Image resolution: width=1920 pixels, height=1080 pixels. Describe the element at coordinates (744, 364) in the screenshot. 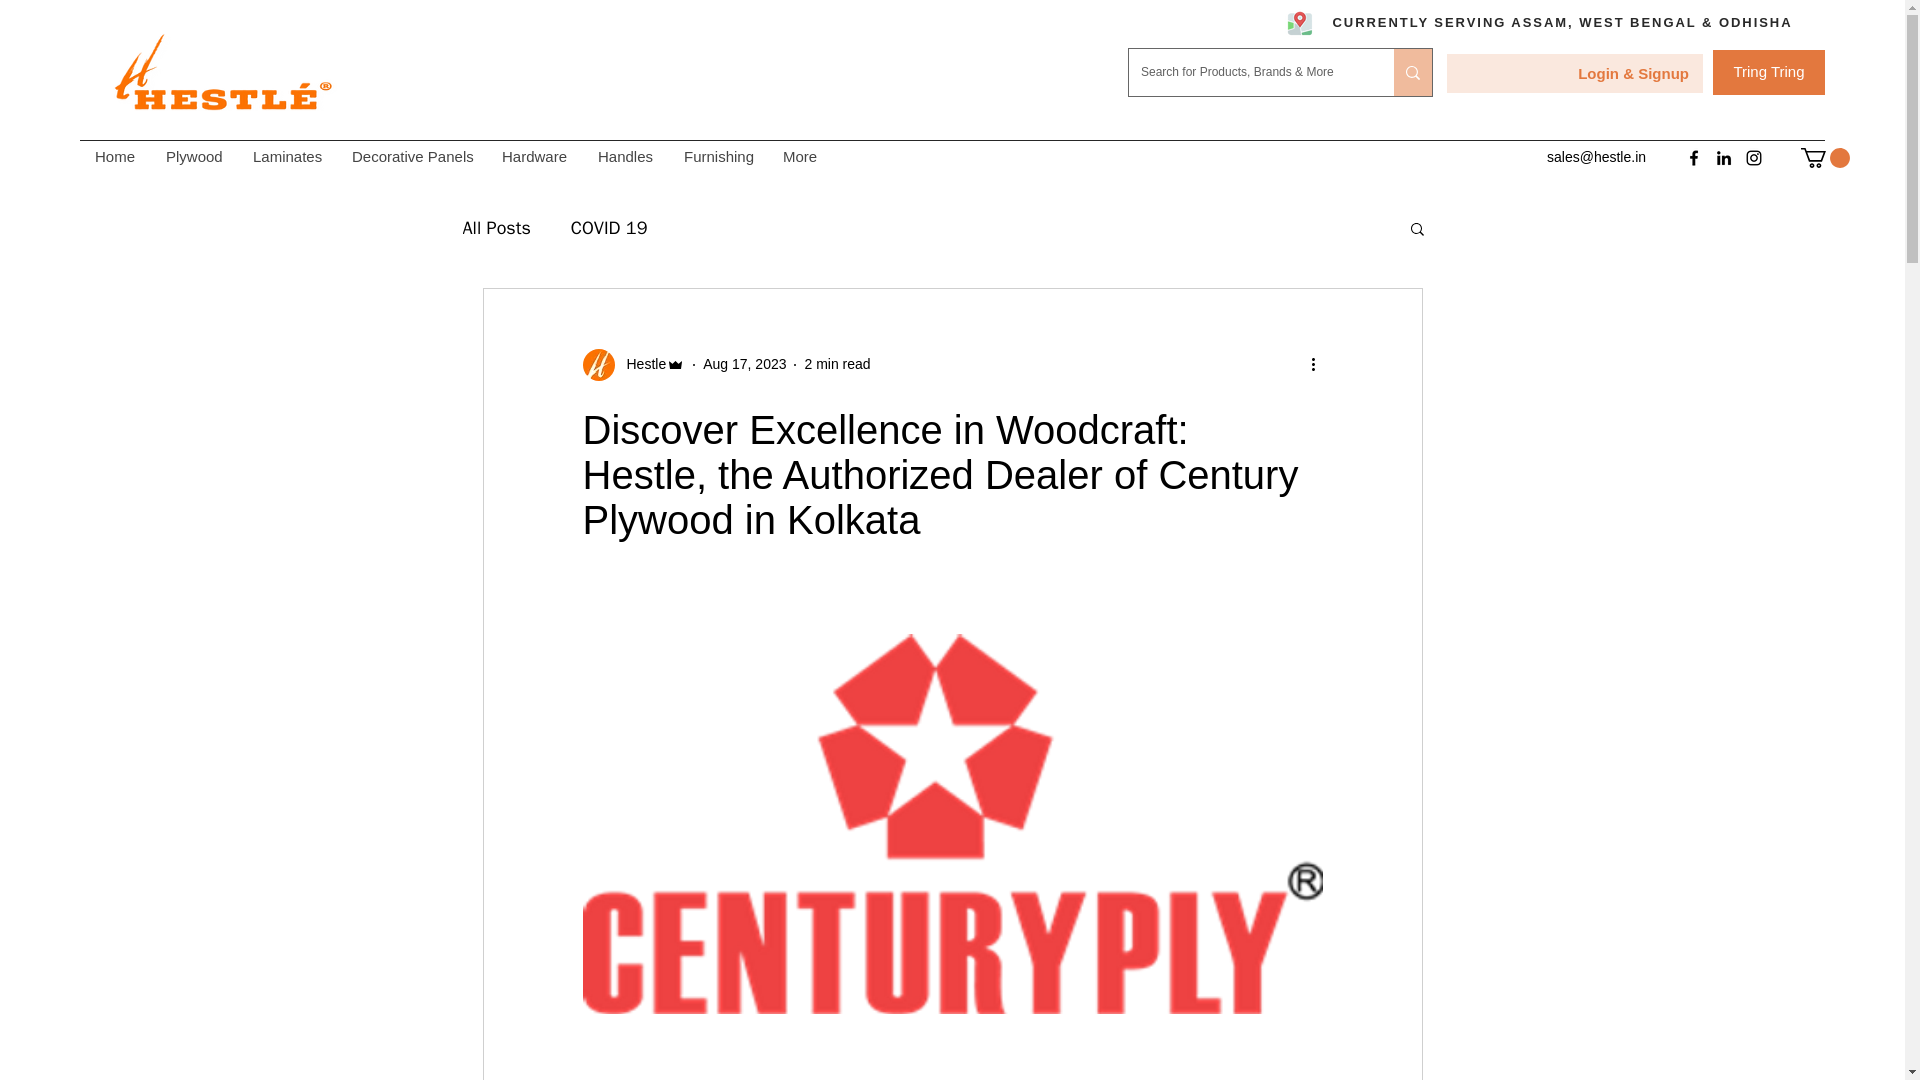

I see `Aug 17, 2023` at that location.